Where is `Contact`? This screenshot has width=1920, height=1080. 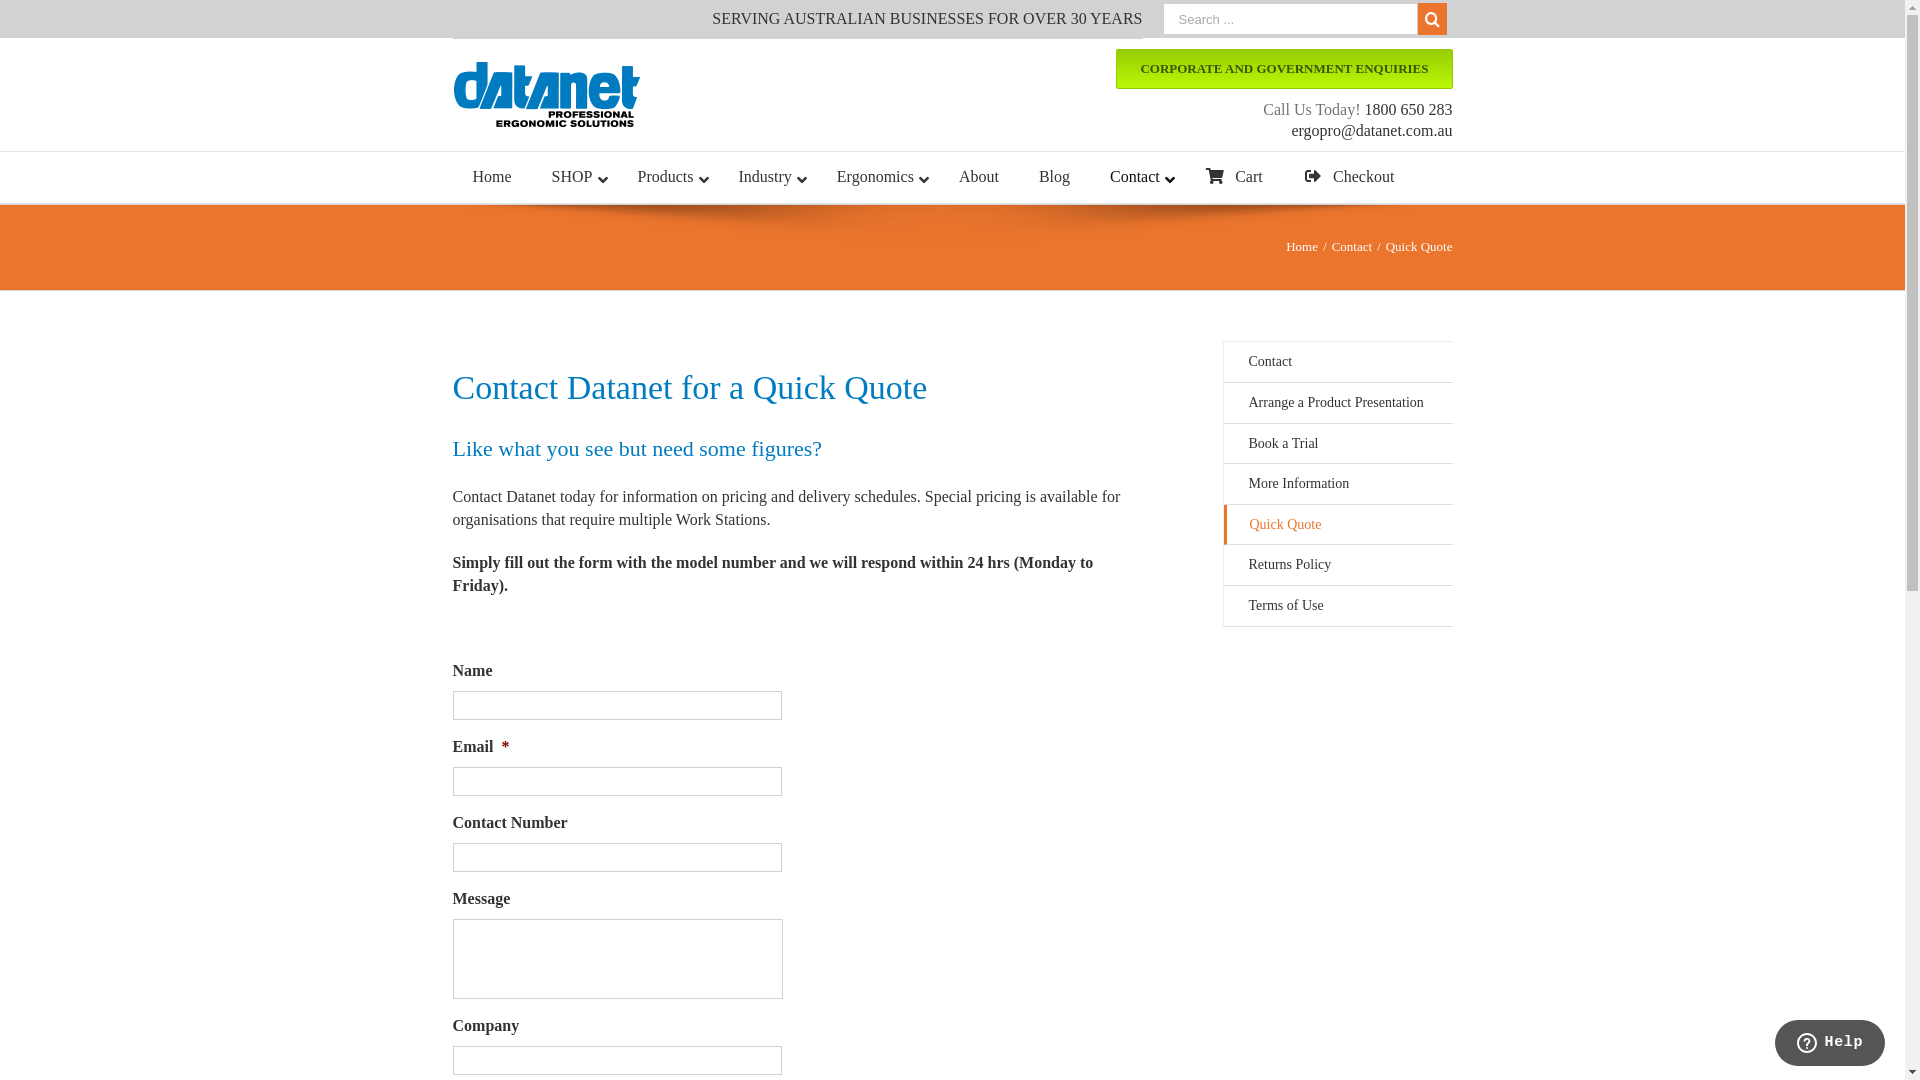
Contact is located at coordinates (1138, 178).